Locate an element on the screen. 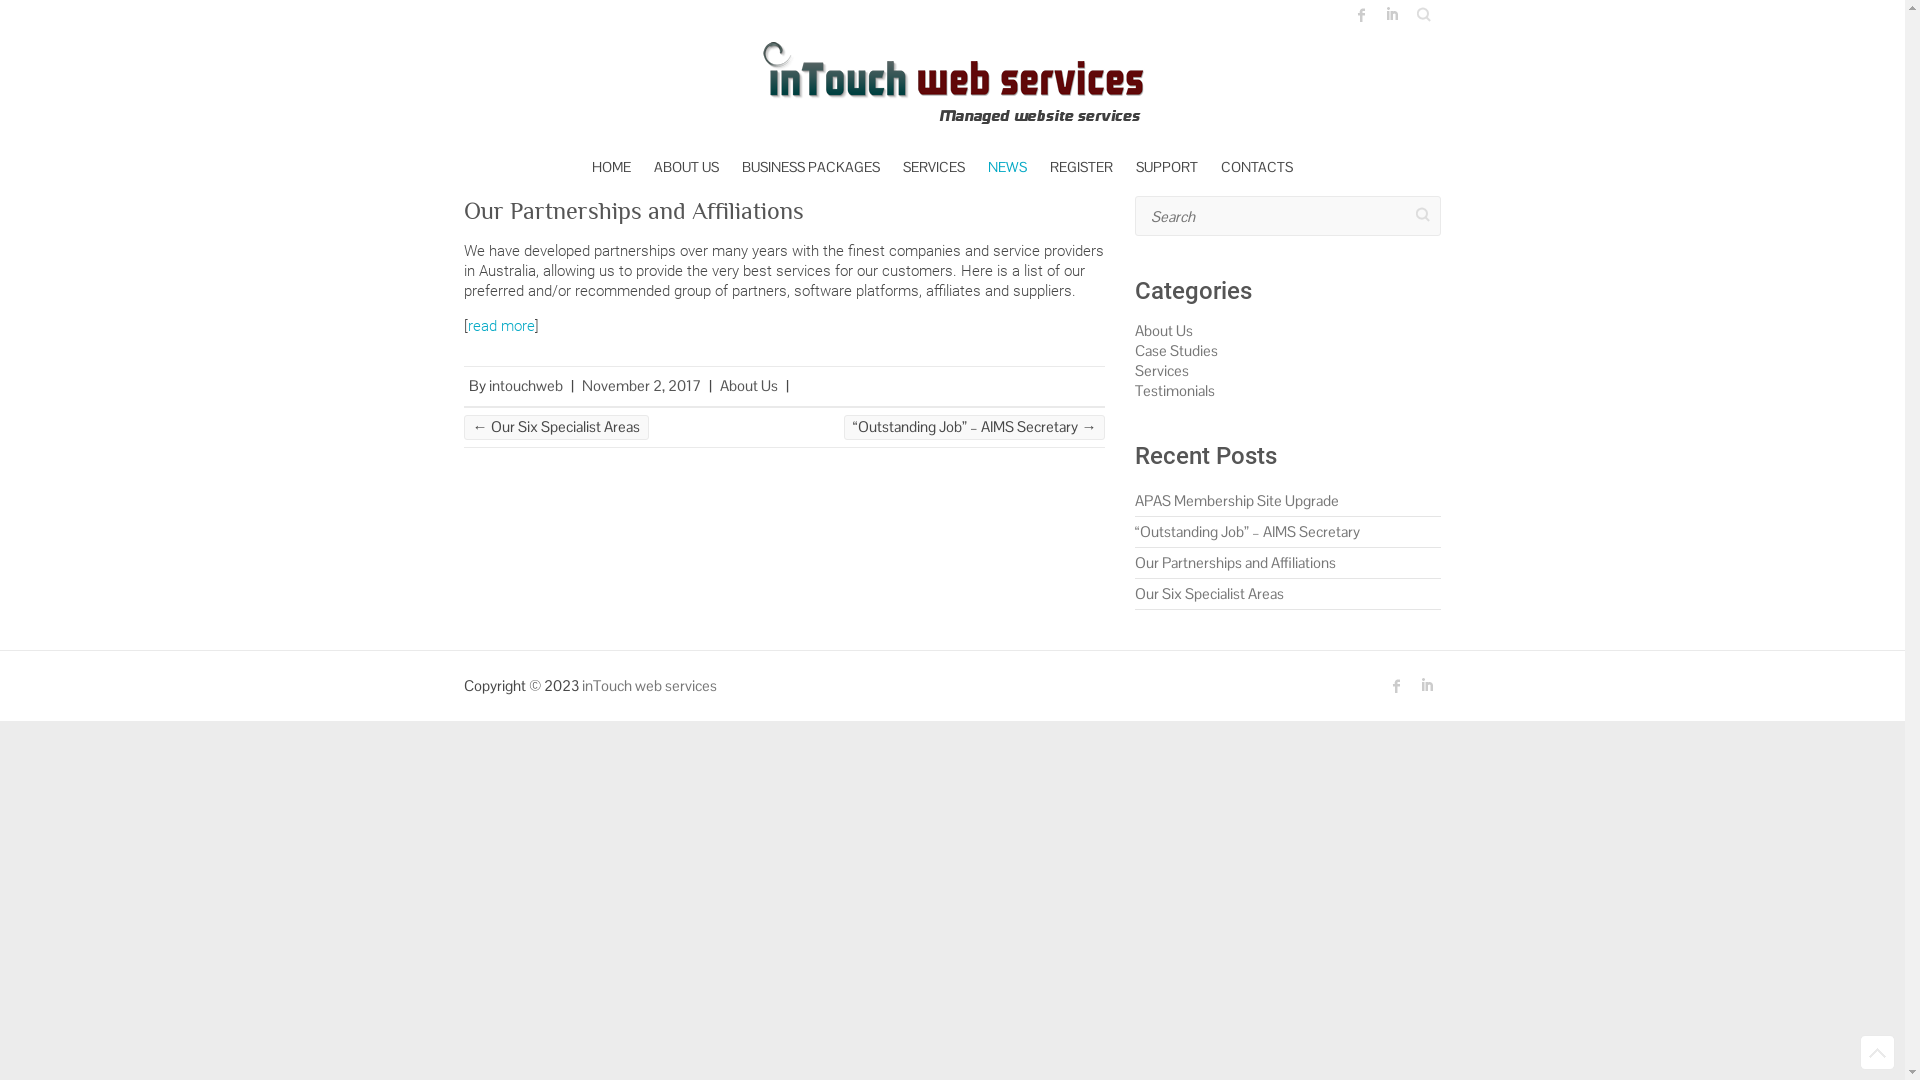 The image size is (1920, 1080). About Us is located at coordinates (749, 386).